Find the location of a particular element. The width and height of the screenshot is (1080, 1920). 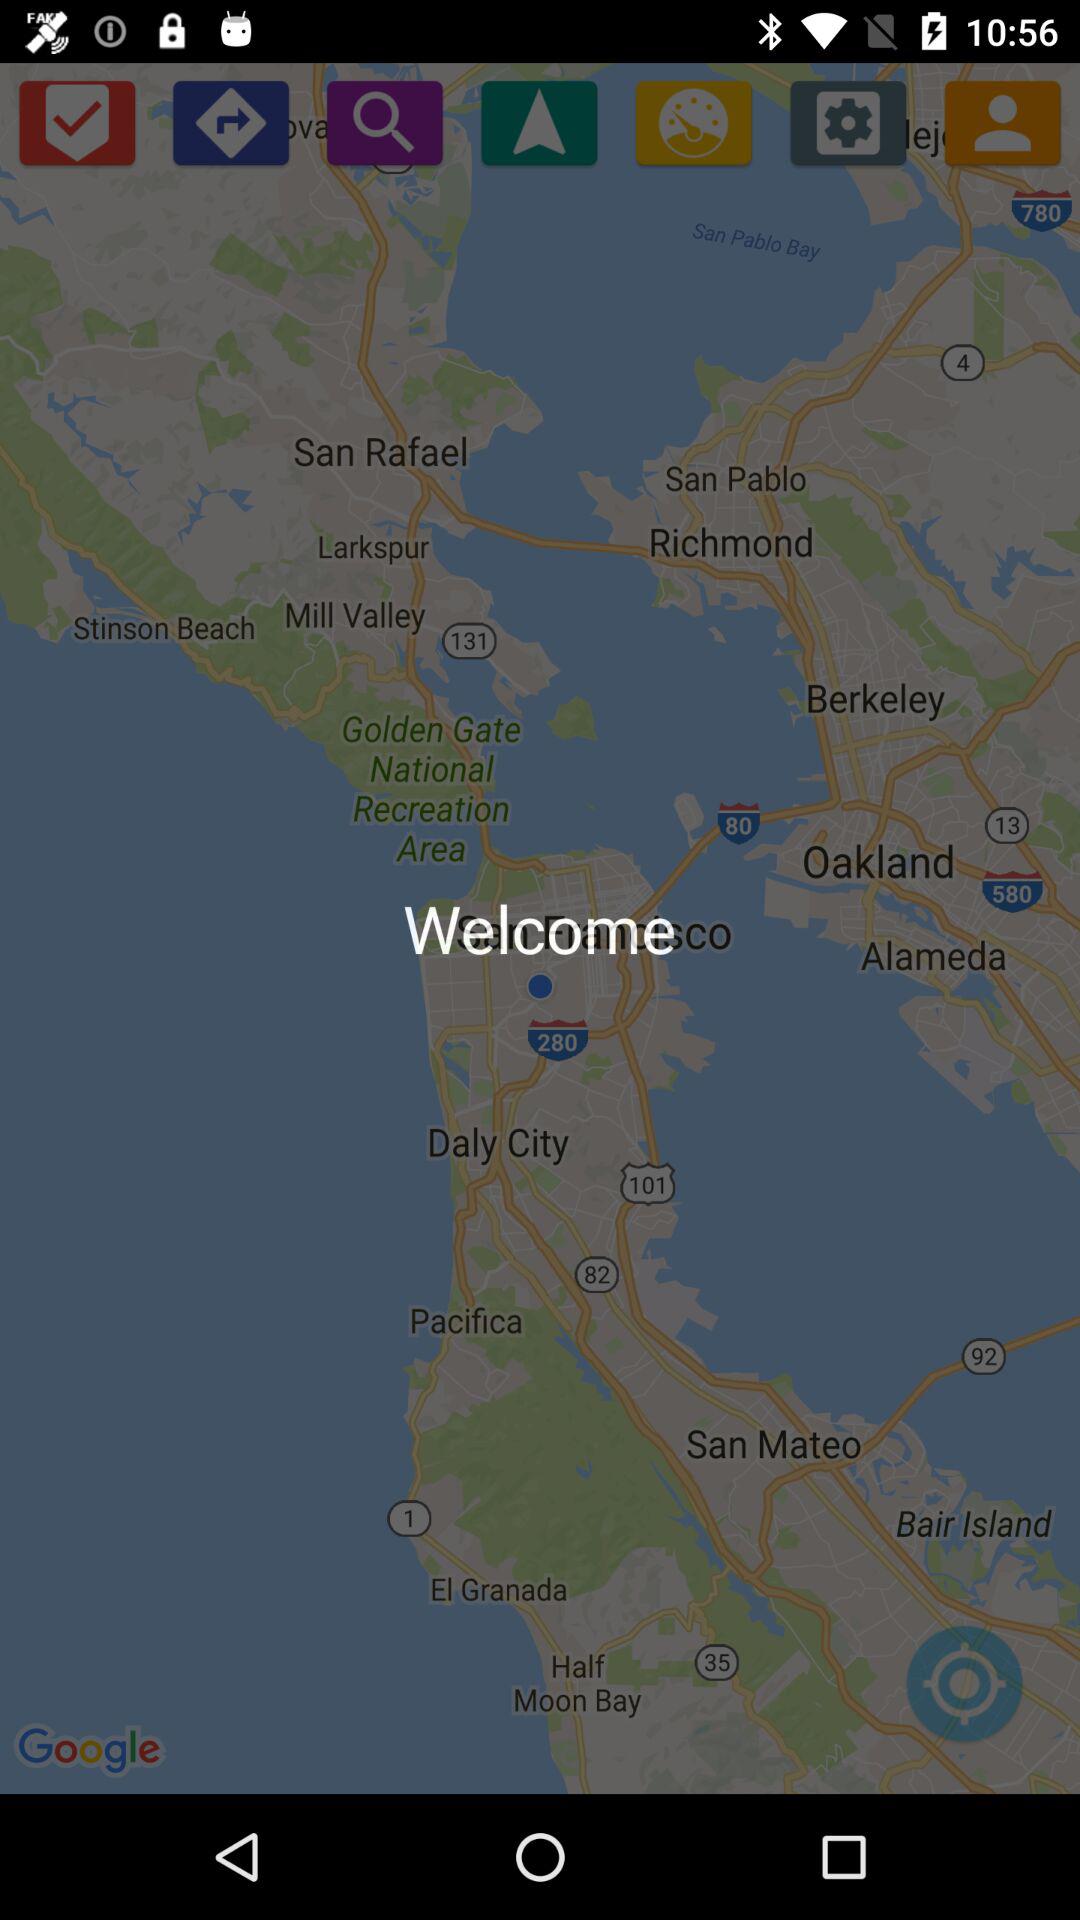

search is located at coordinates (384, 122).